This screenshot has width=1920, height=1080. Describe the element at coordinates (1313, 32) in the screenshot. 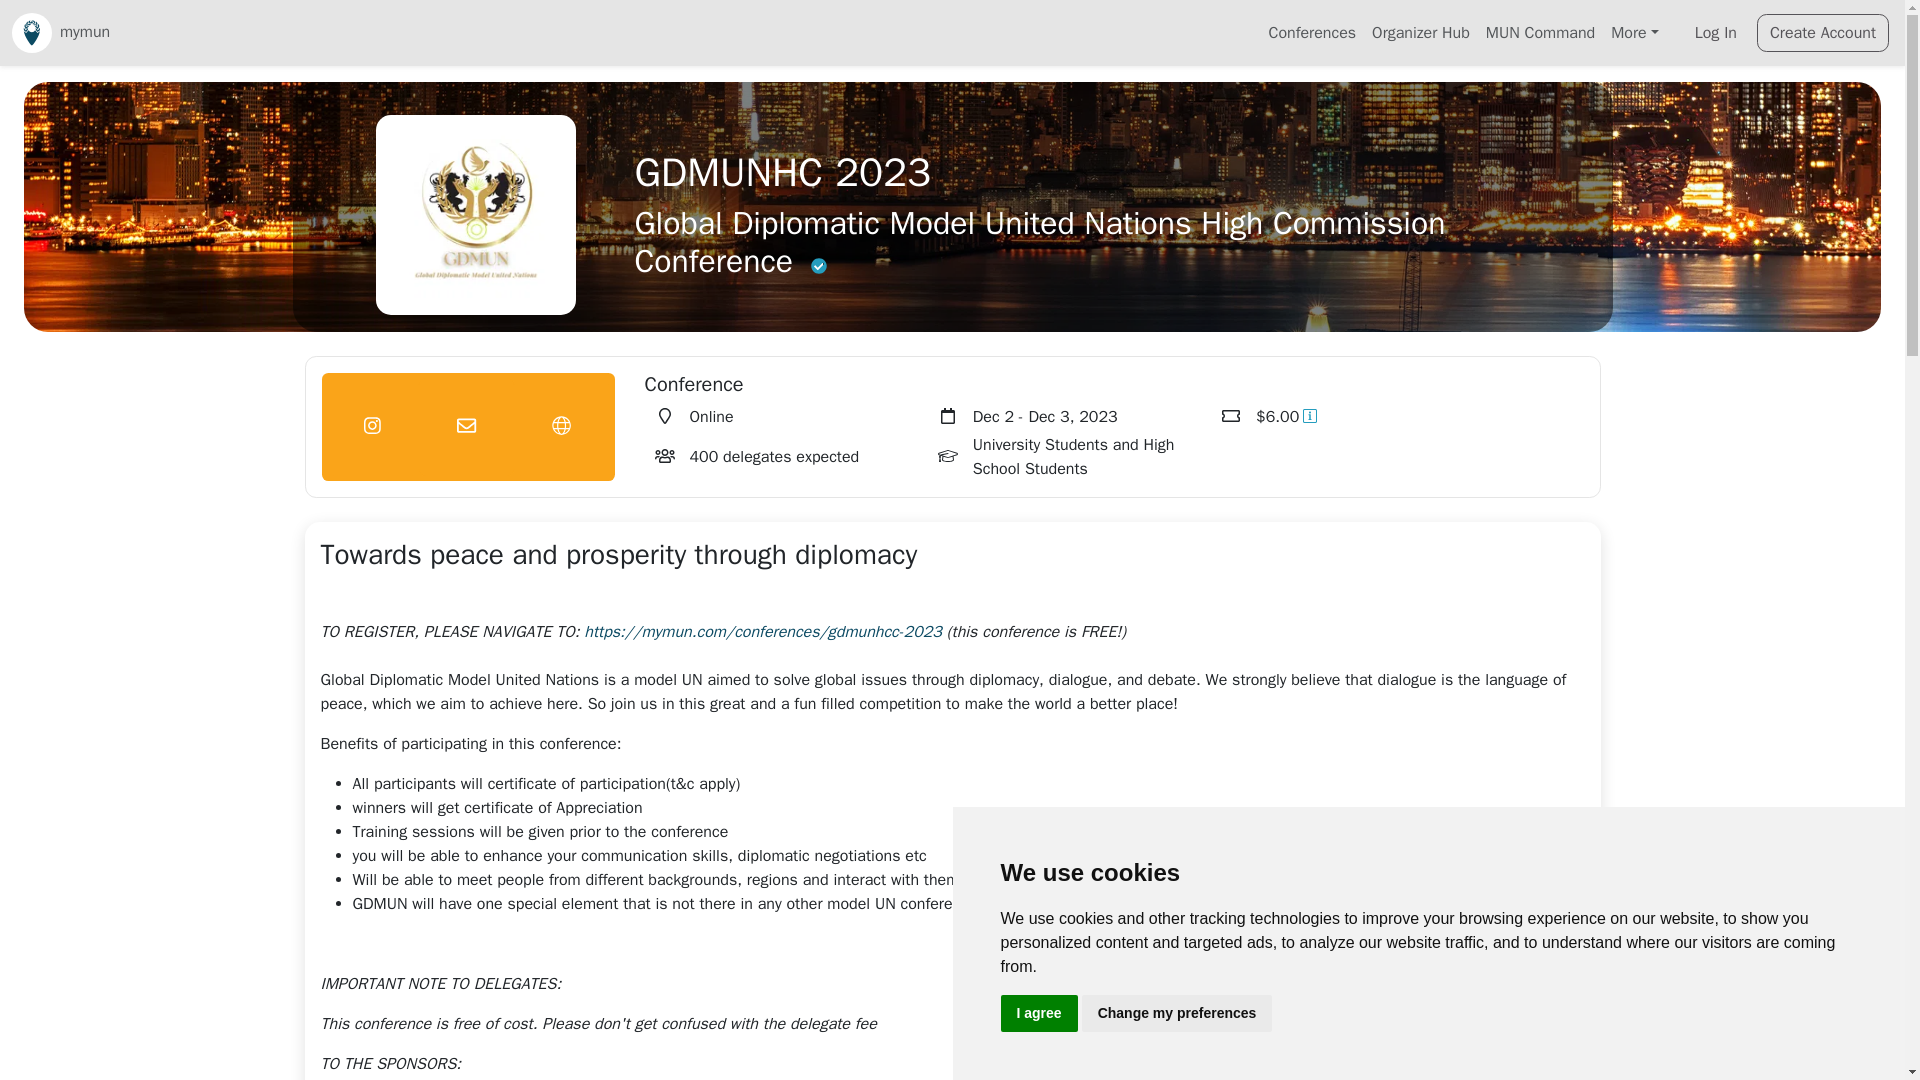

I see `Conferences` at that location.